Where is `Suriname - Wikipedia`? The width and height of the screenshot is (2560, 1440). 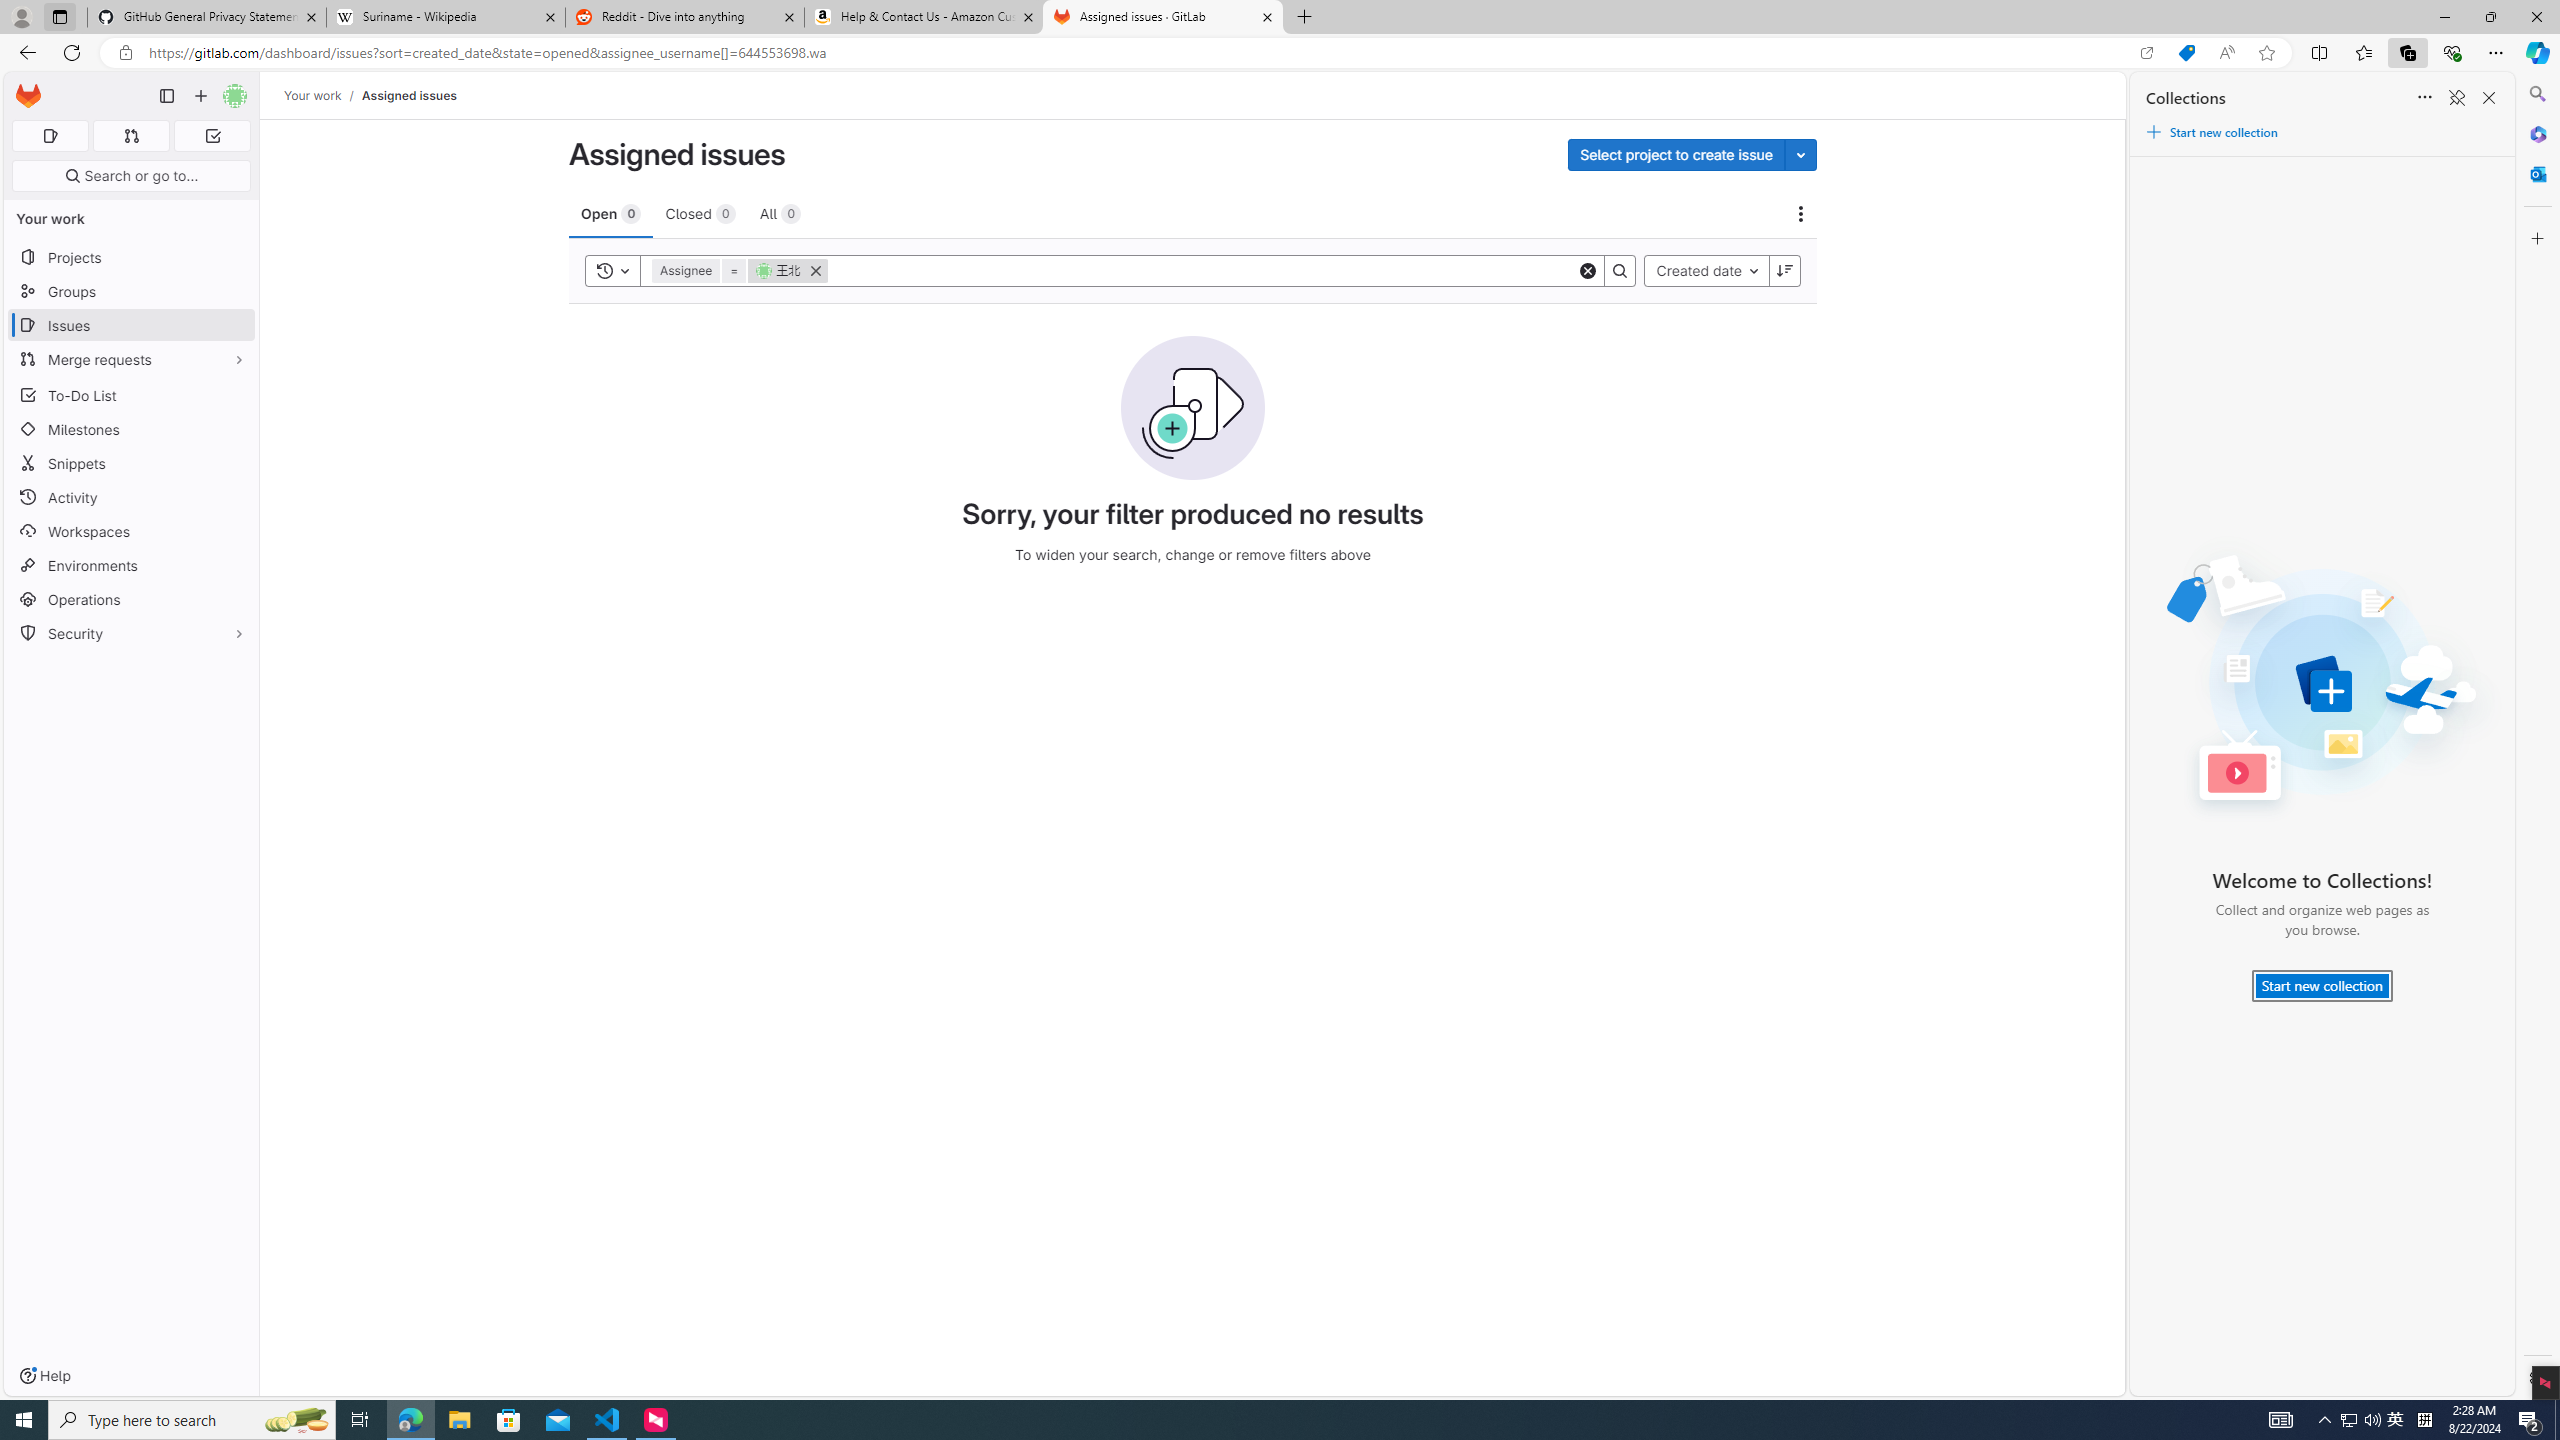 Suriname - Wikipedia is located at coordinates (445, 17).